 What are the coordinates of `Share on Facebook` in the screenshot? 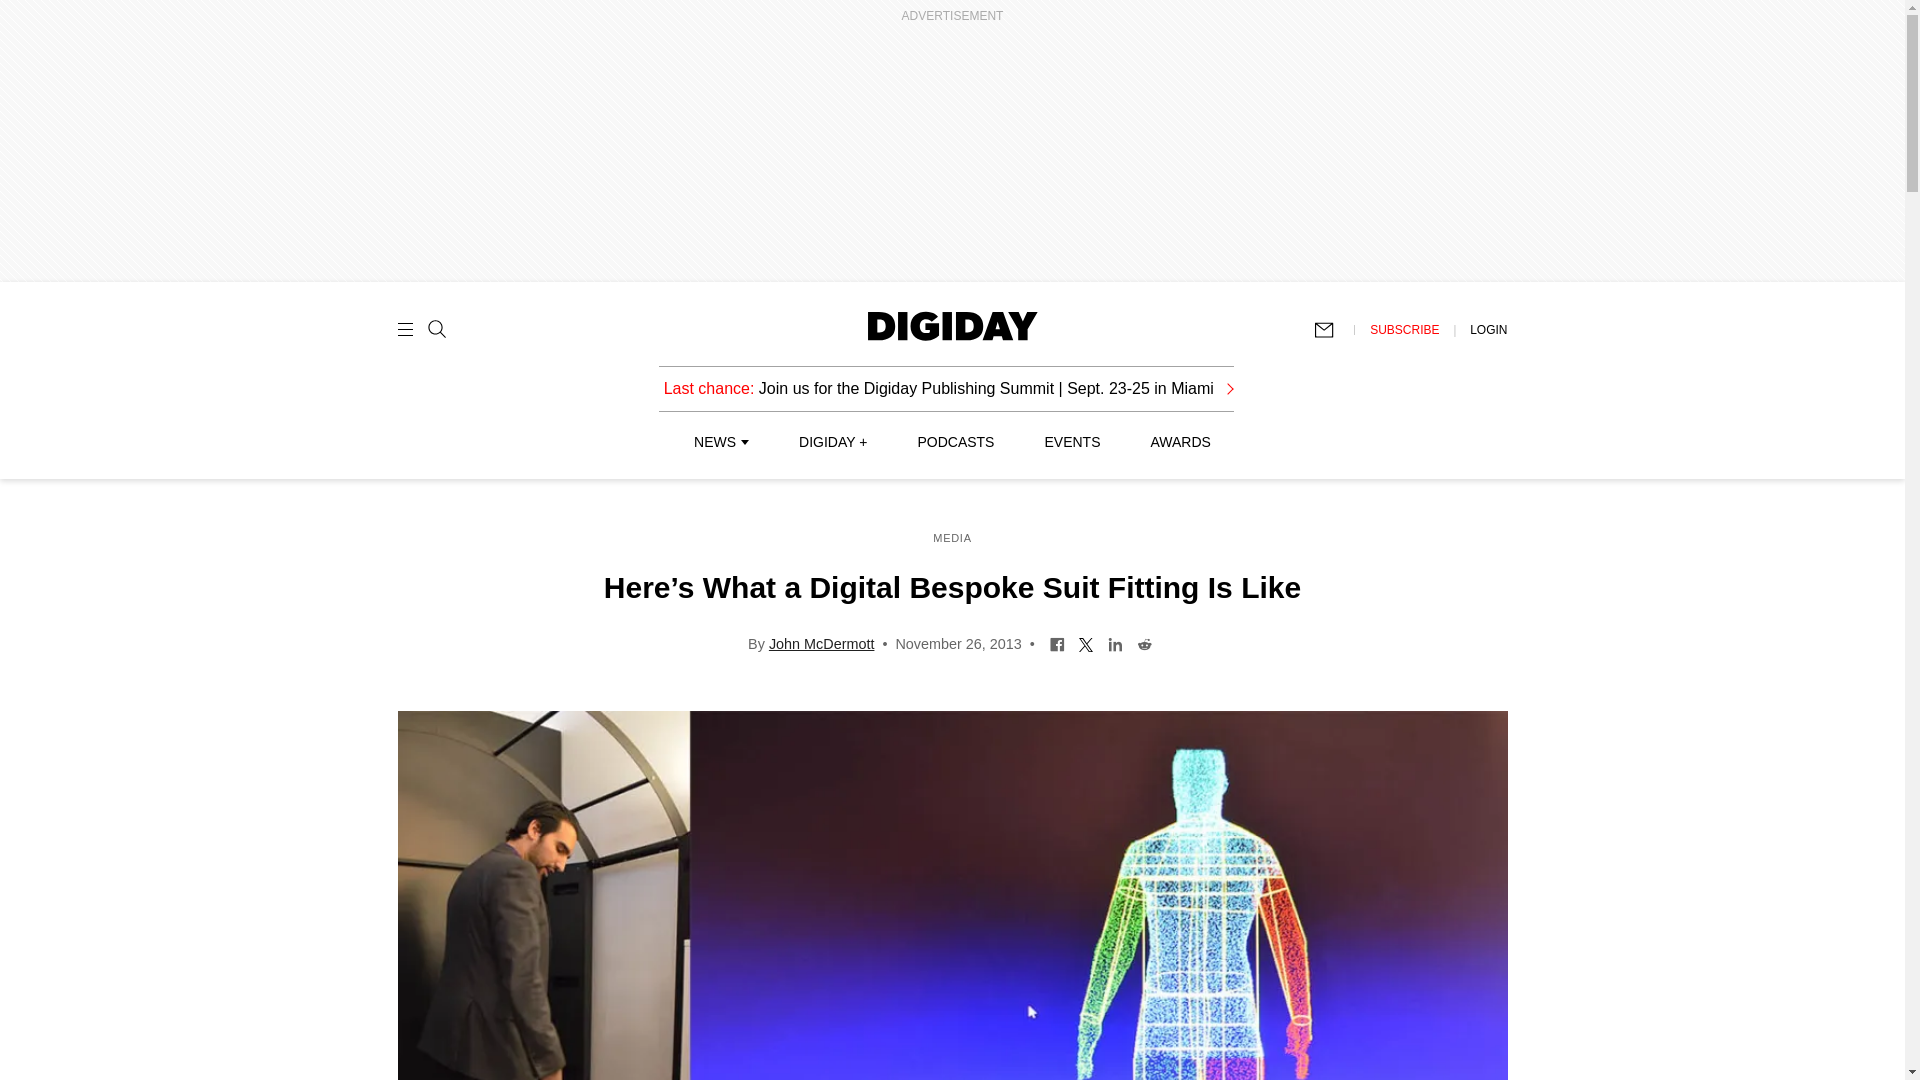 It's located at (1056, 643).